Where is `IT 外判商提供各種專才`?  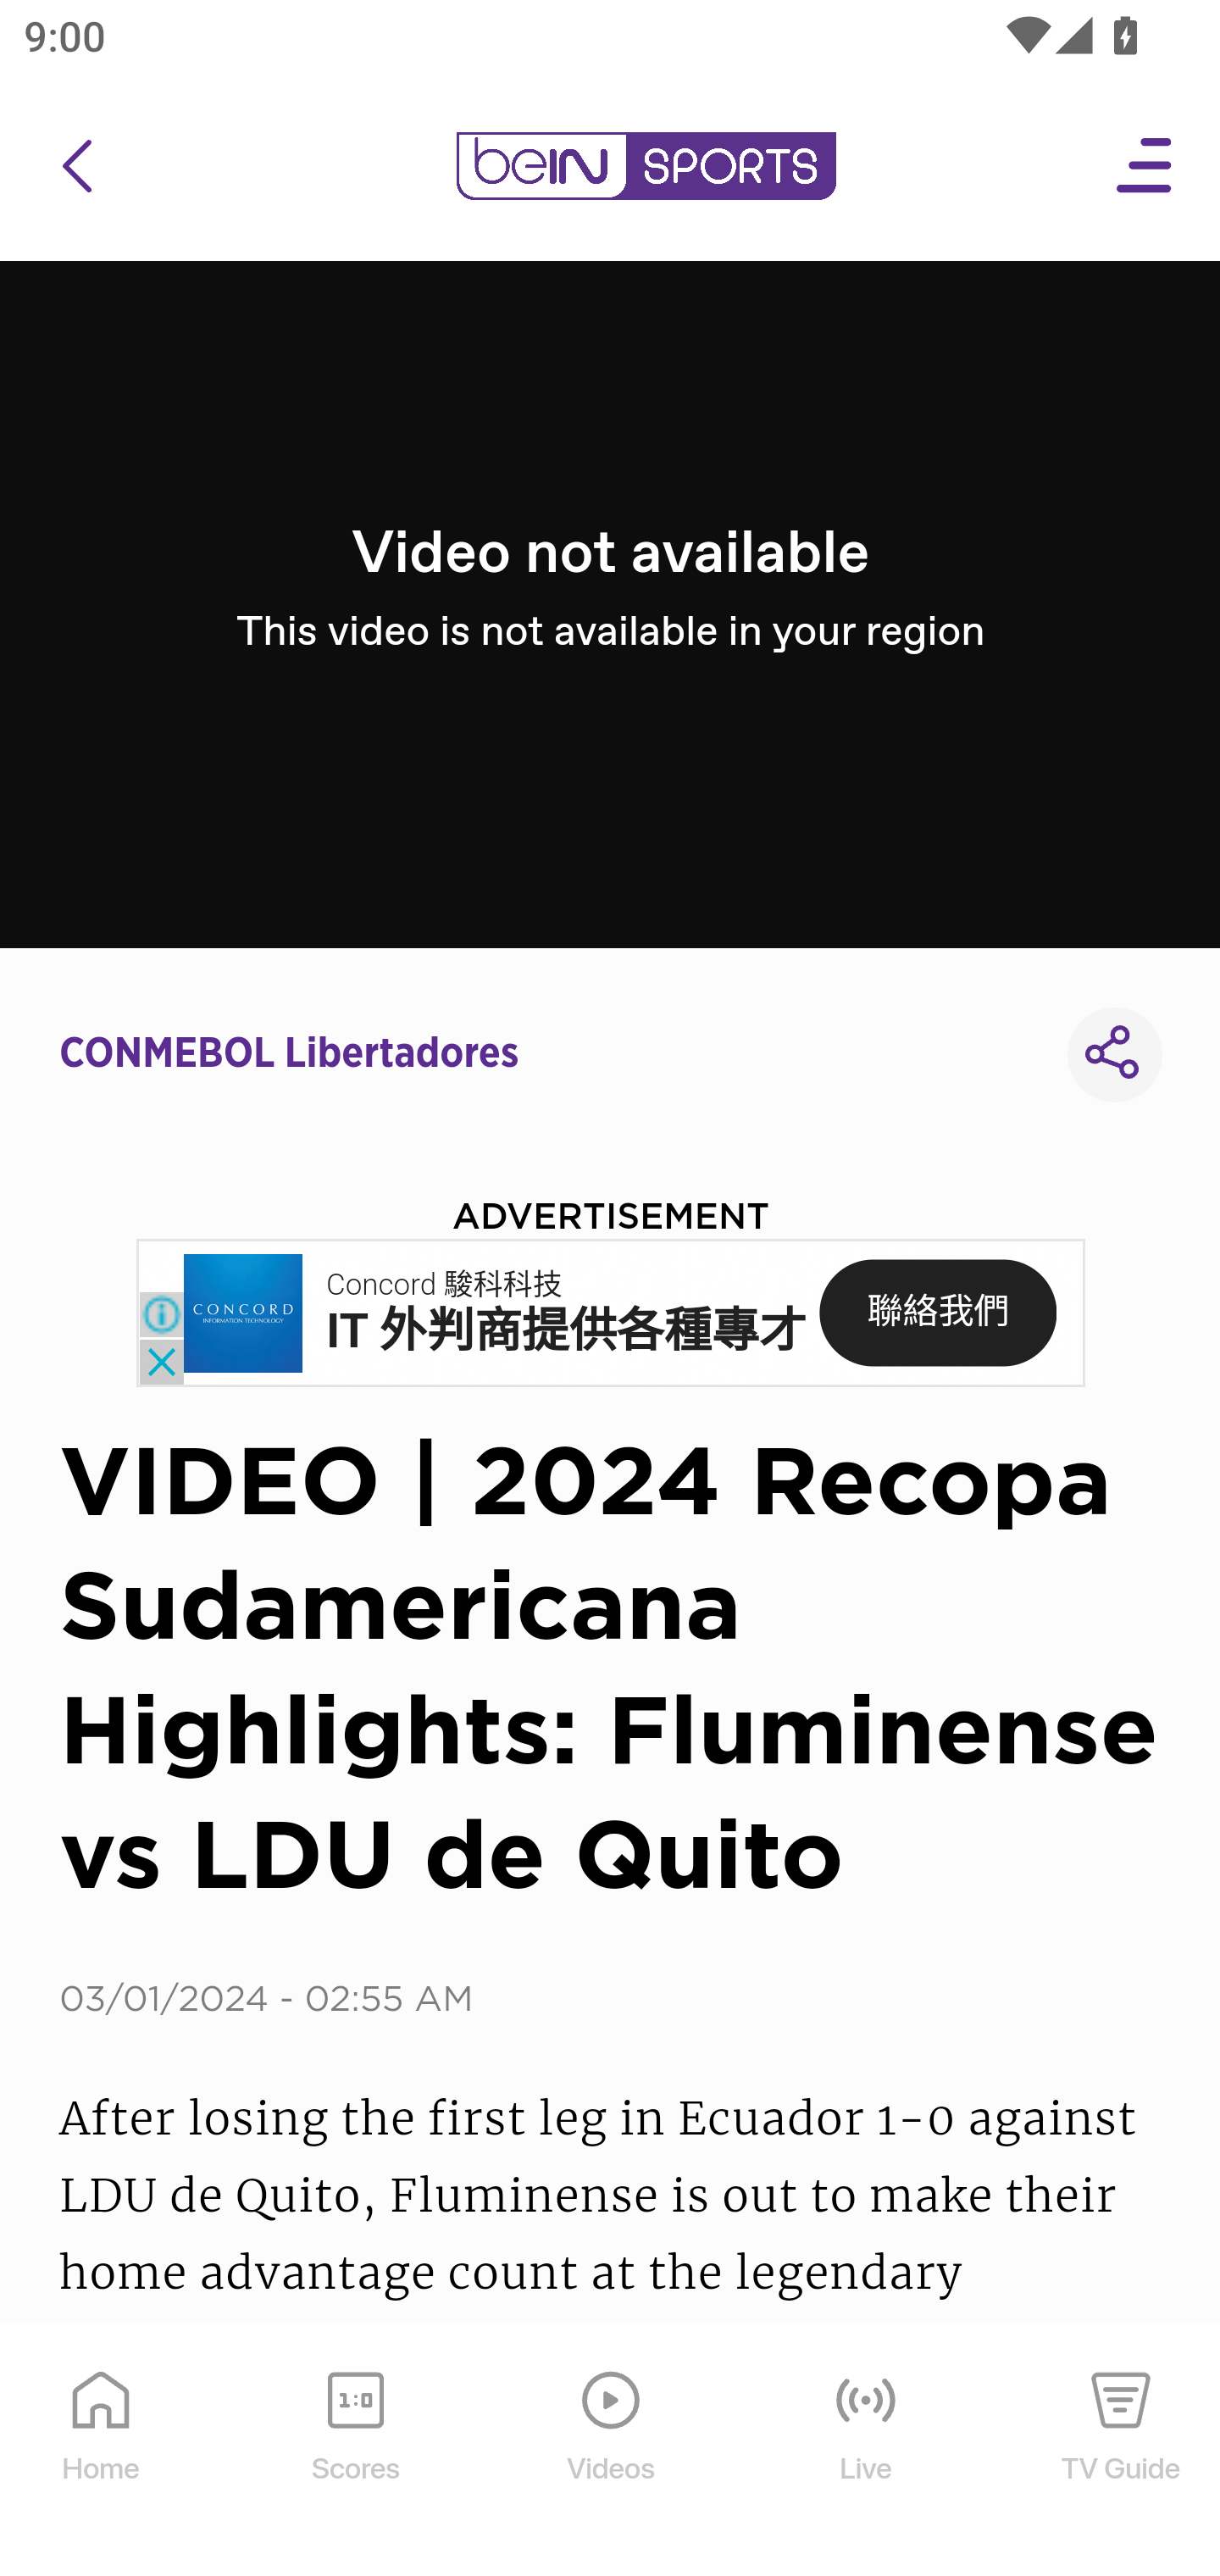 IT 外判商提供各種專才 is located at coordinates (566, 1330).